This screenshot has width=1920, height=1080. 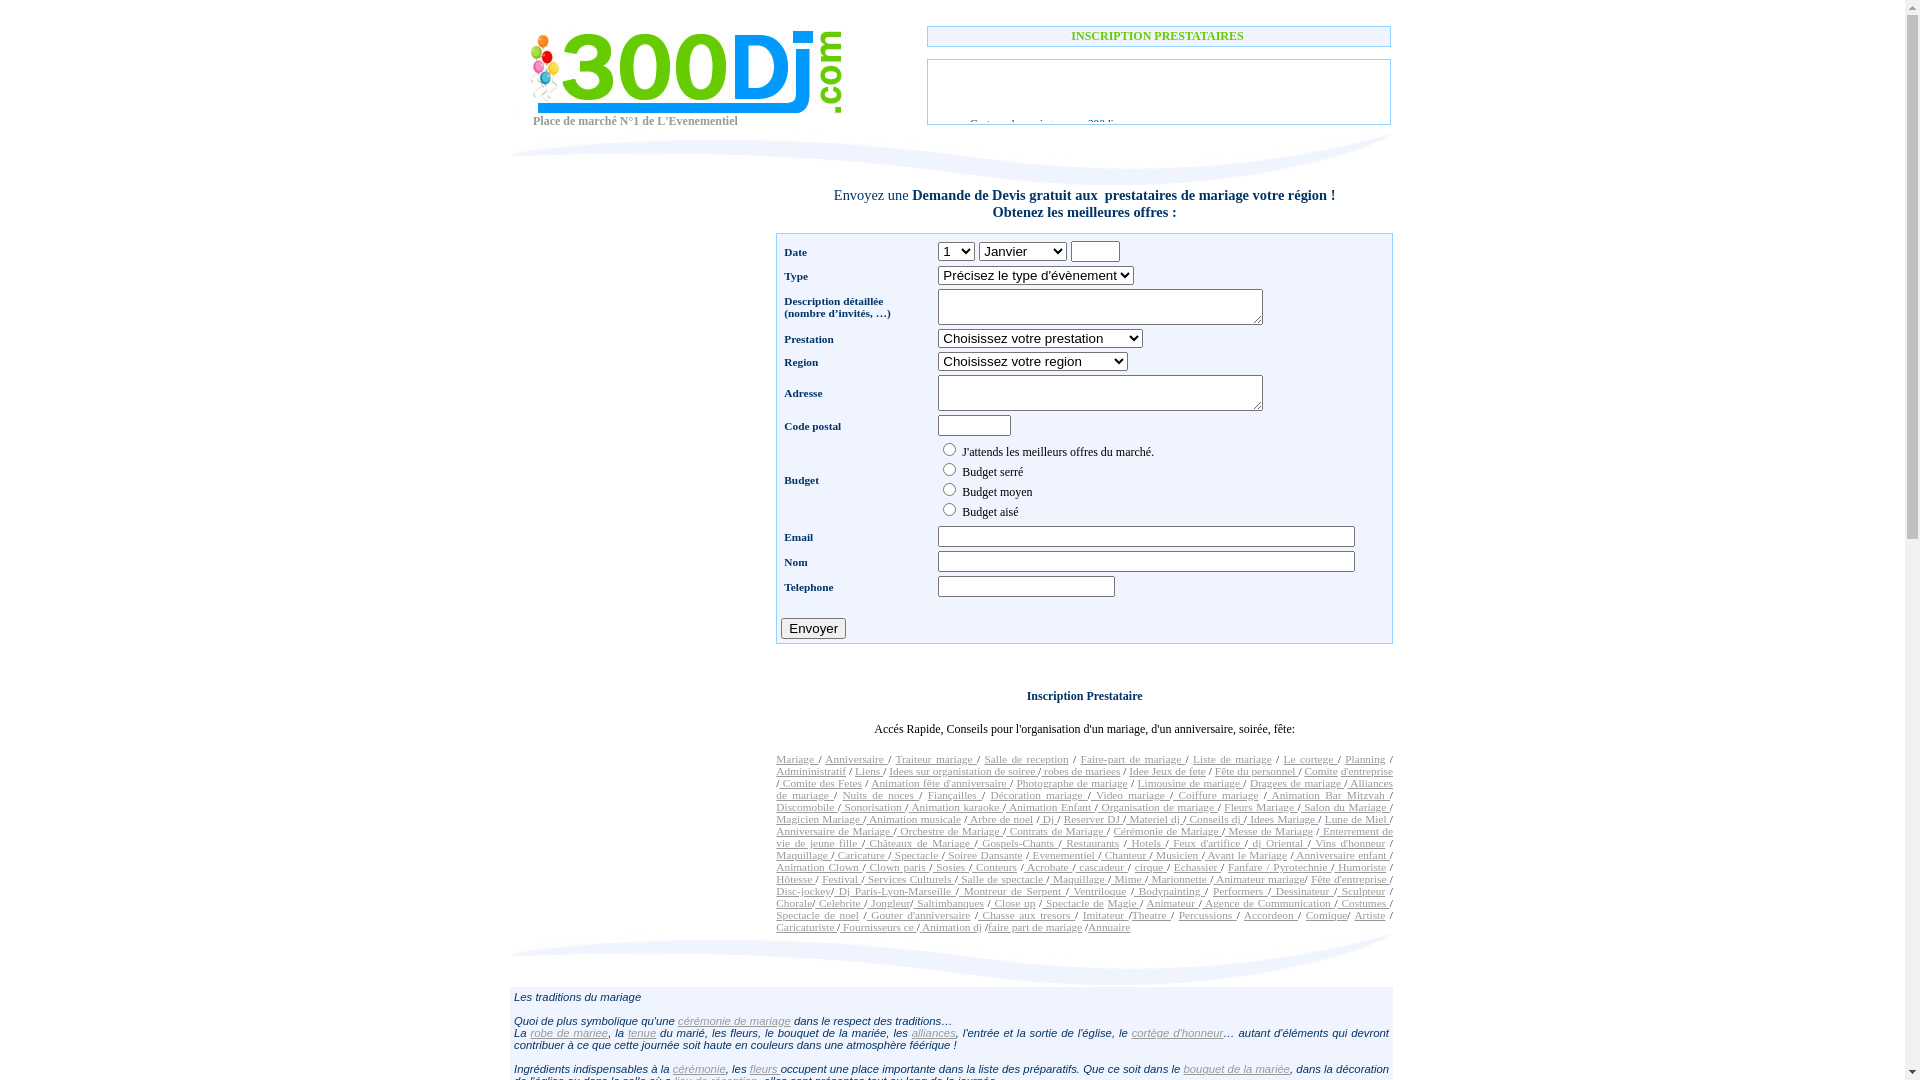 I want to click on Feux d'artifice, so click(x=1207, y=843).